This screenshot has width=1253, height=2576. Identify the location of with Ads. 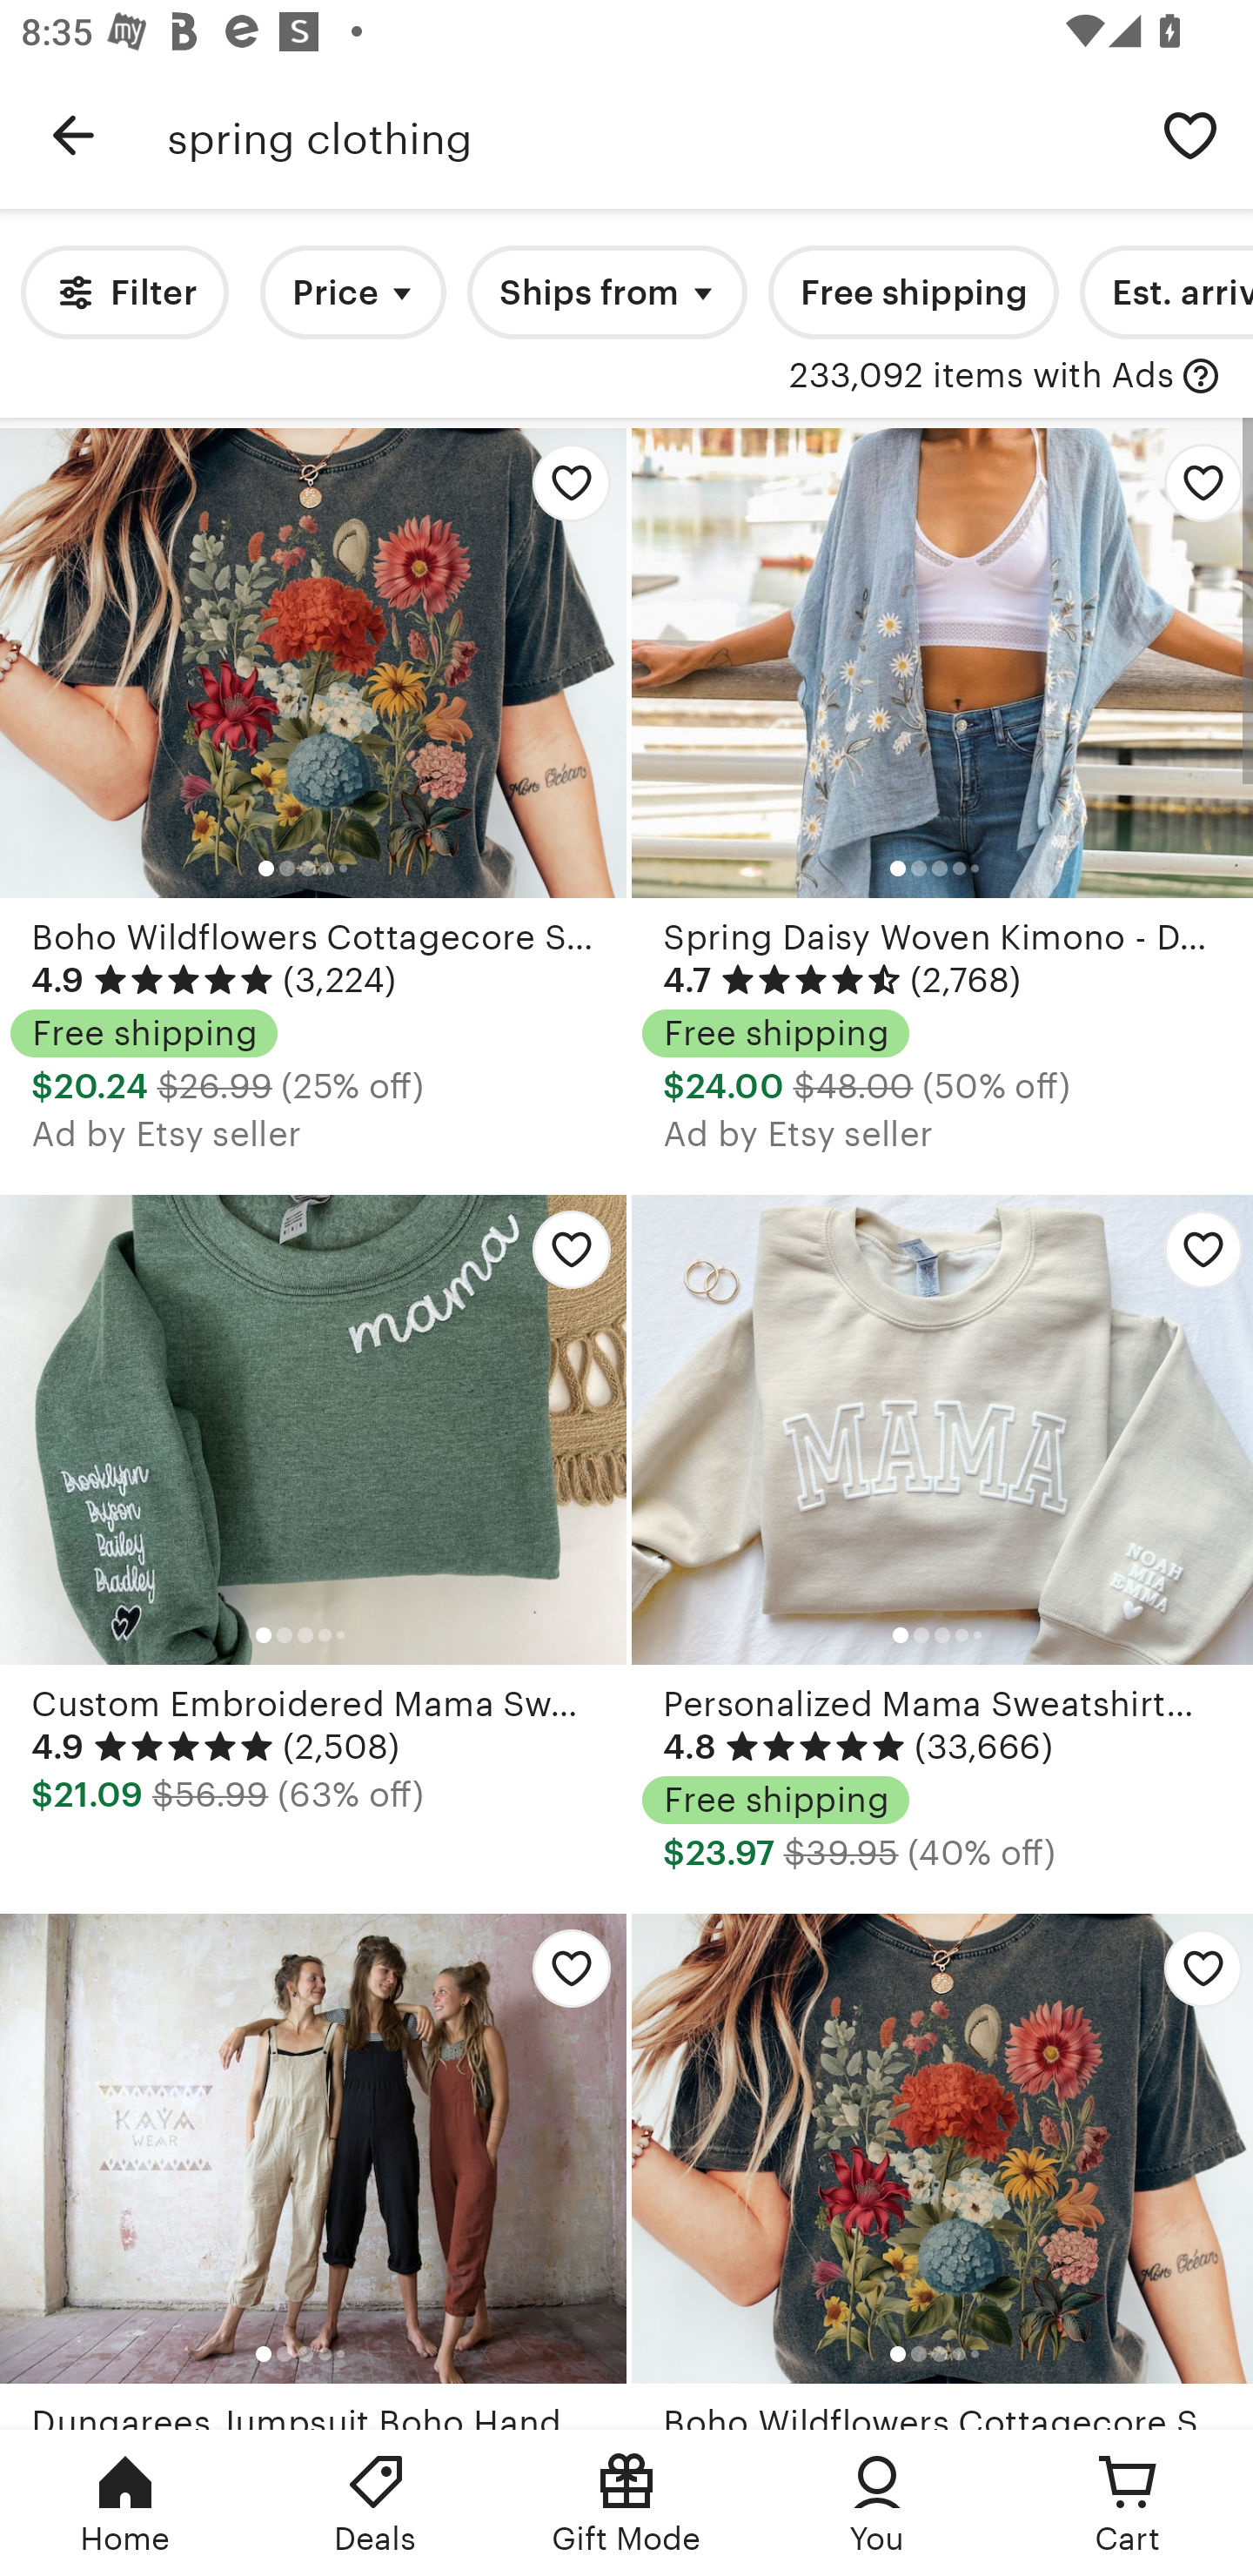
(1201, 376).